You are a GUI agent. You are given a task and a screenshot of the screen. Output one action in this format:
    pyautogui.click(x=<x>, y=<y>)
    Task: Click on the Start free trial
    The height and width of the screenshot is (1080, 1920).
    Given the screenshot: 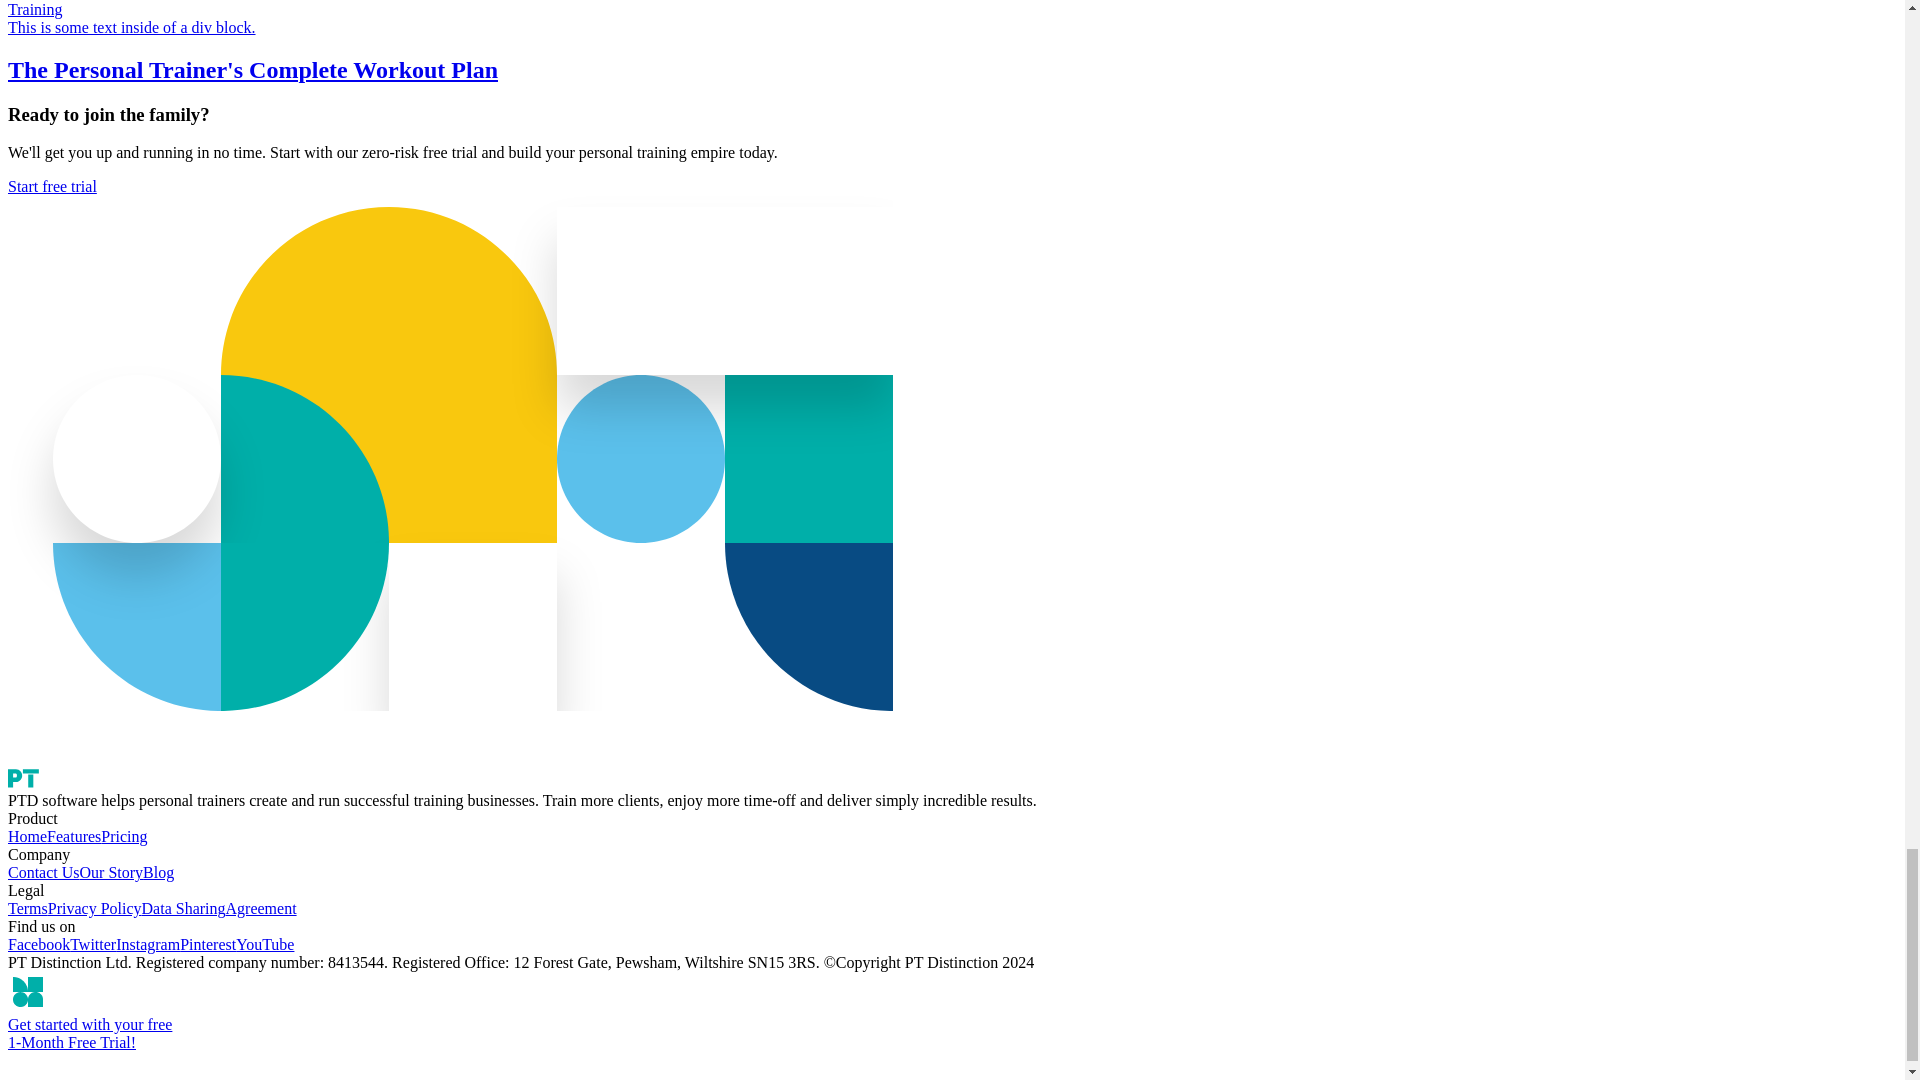 What is the action you would take?
    pyautogui.click(x=52, y=186)
    